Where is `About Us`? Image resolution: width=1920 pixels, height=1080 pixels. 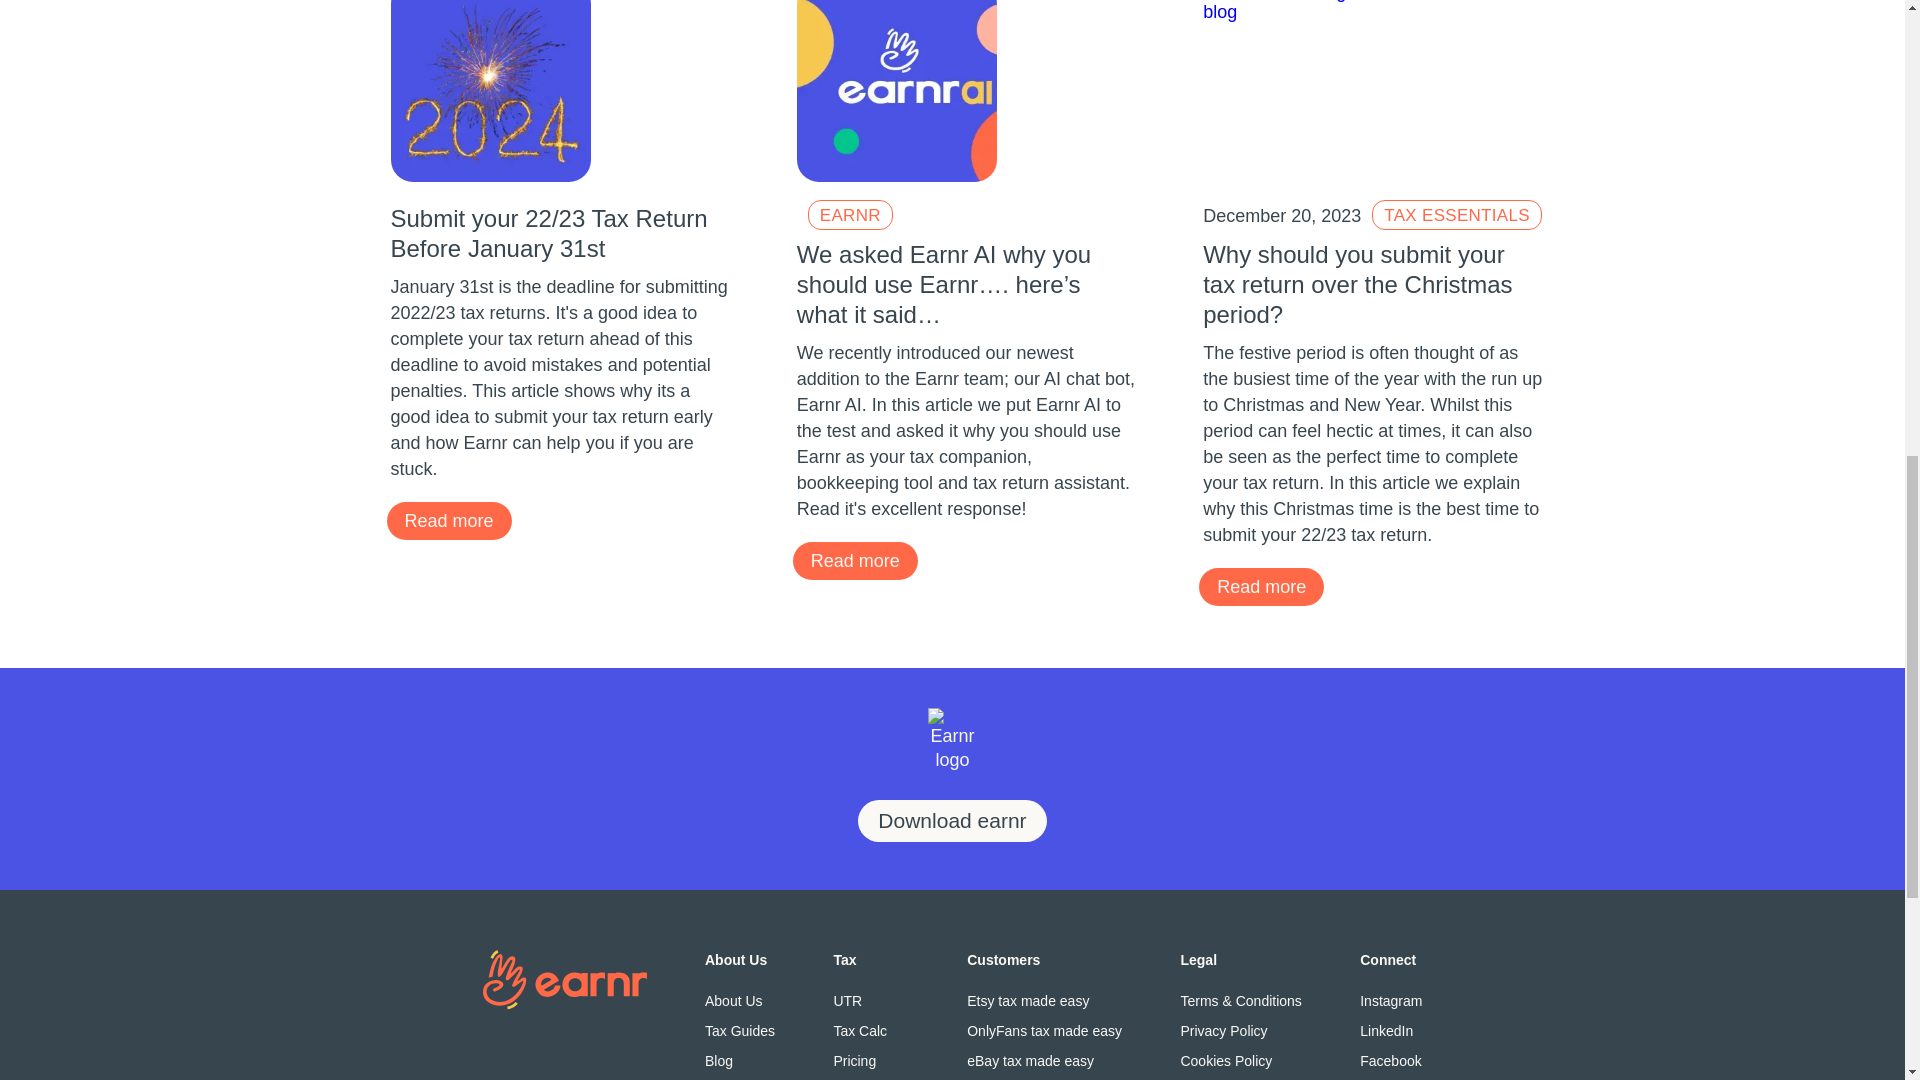 About Us is located at coordinates (740, 1000).